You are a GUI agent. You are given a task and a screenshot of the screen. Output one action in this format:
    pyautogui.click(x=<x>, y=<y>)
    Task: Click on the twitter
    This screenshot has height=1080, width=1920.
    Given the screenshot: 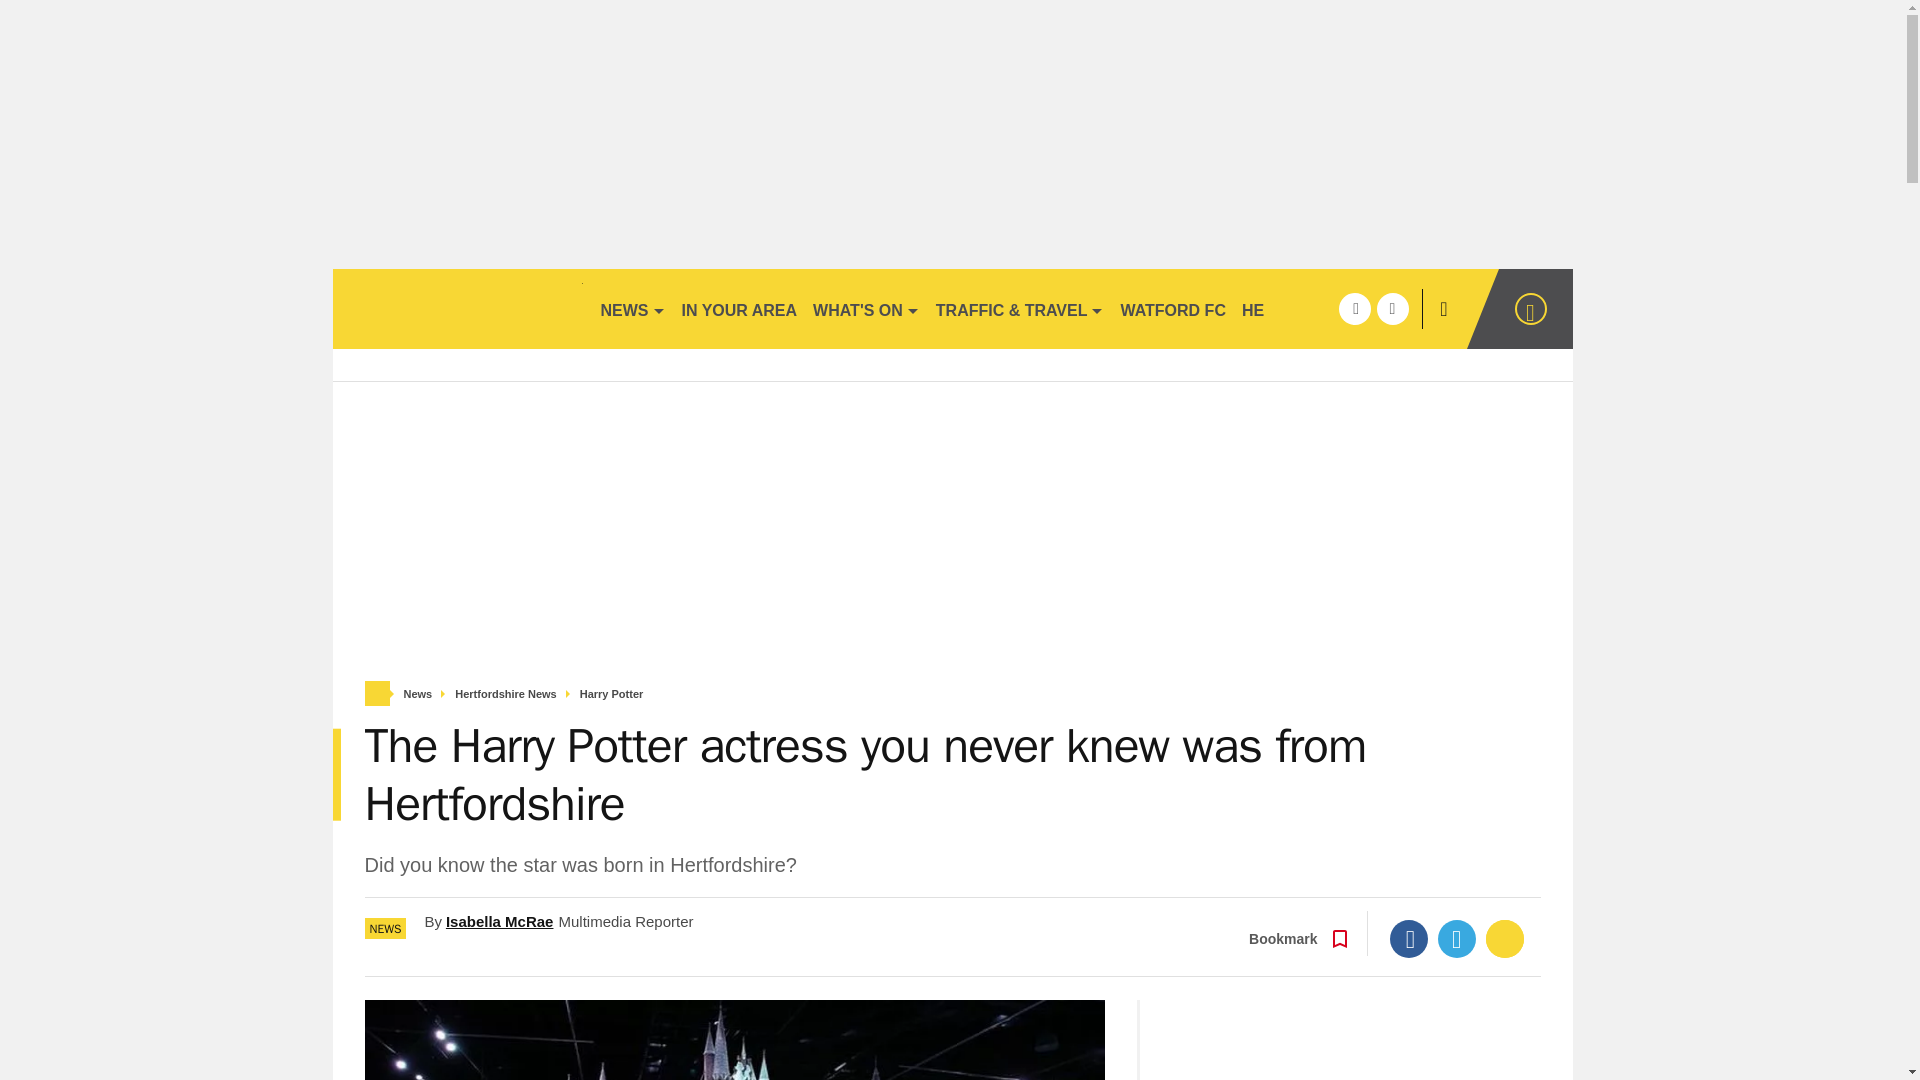 What is the action you would take?
    pyautogui.click(x=1392, y=308)
    